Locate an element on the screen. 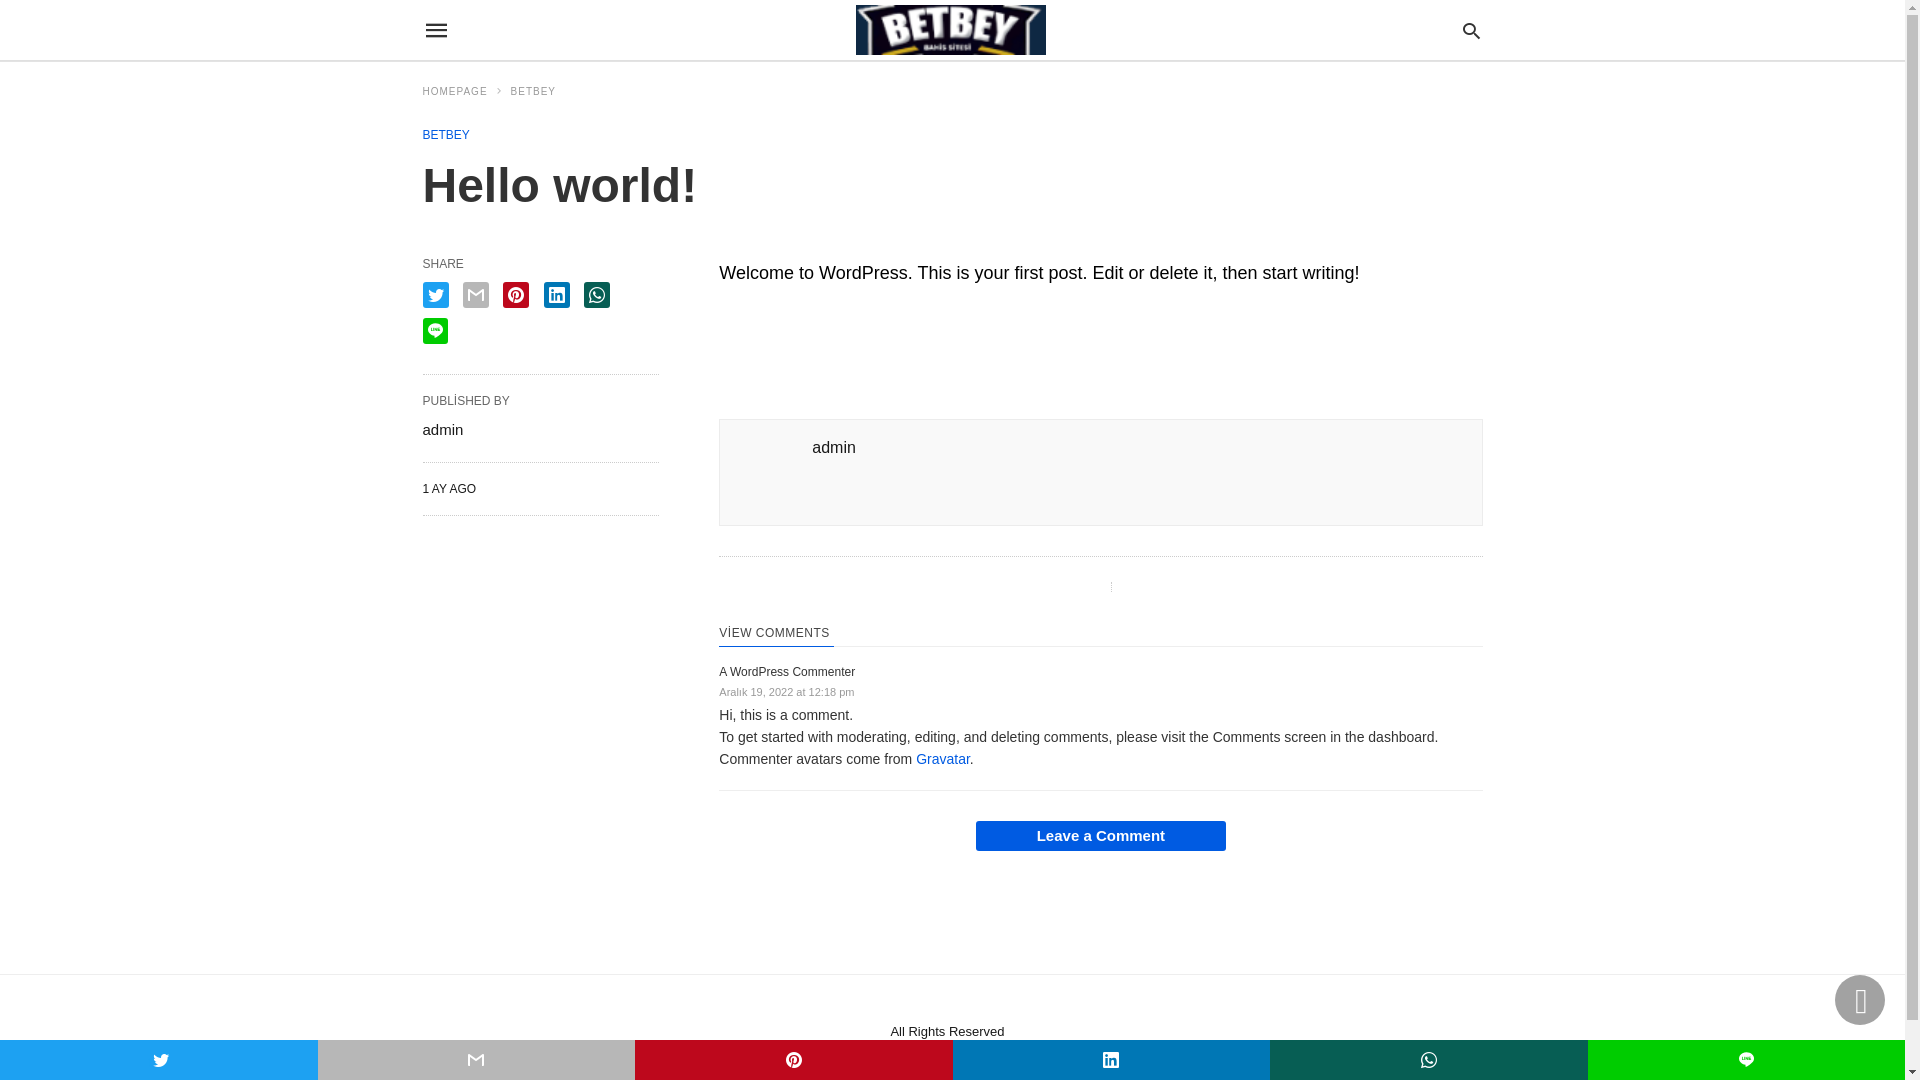  AddThis Website Tools is located at coordinates (879, 365).